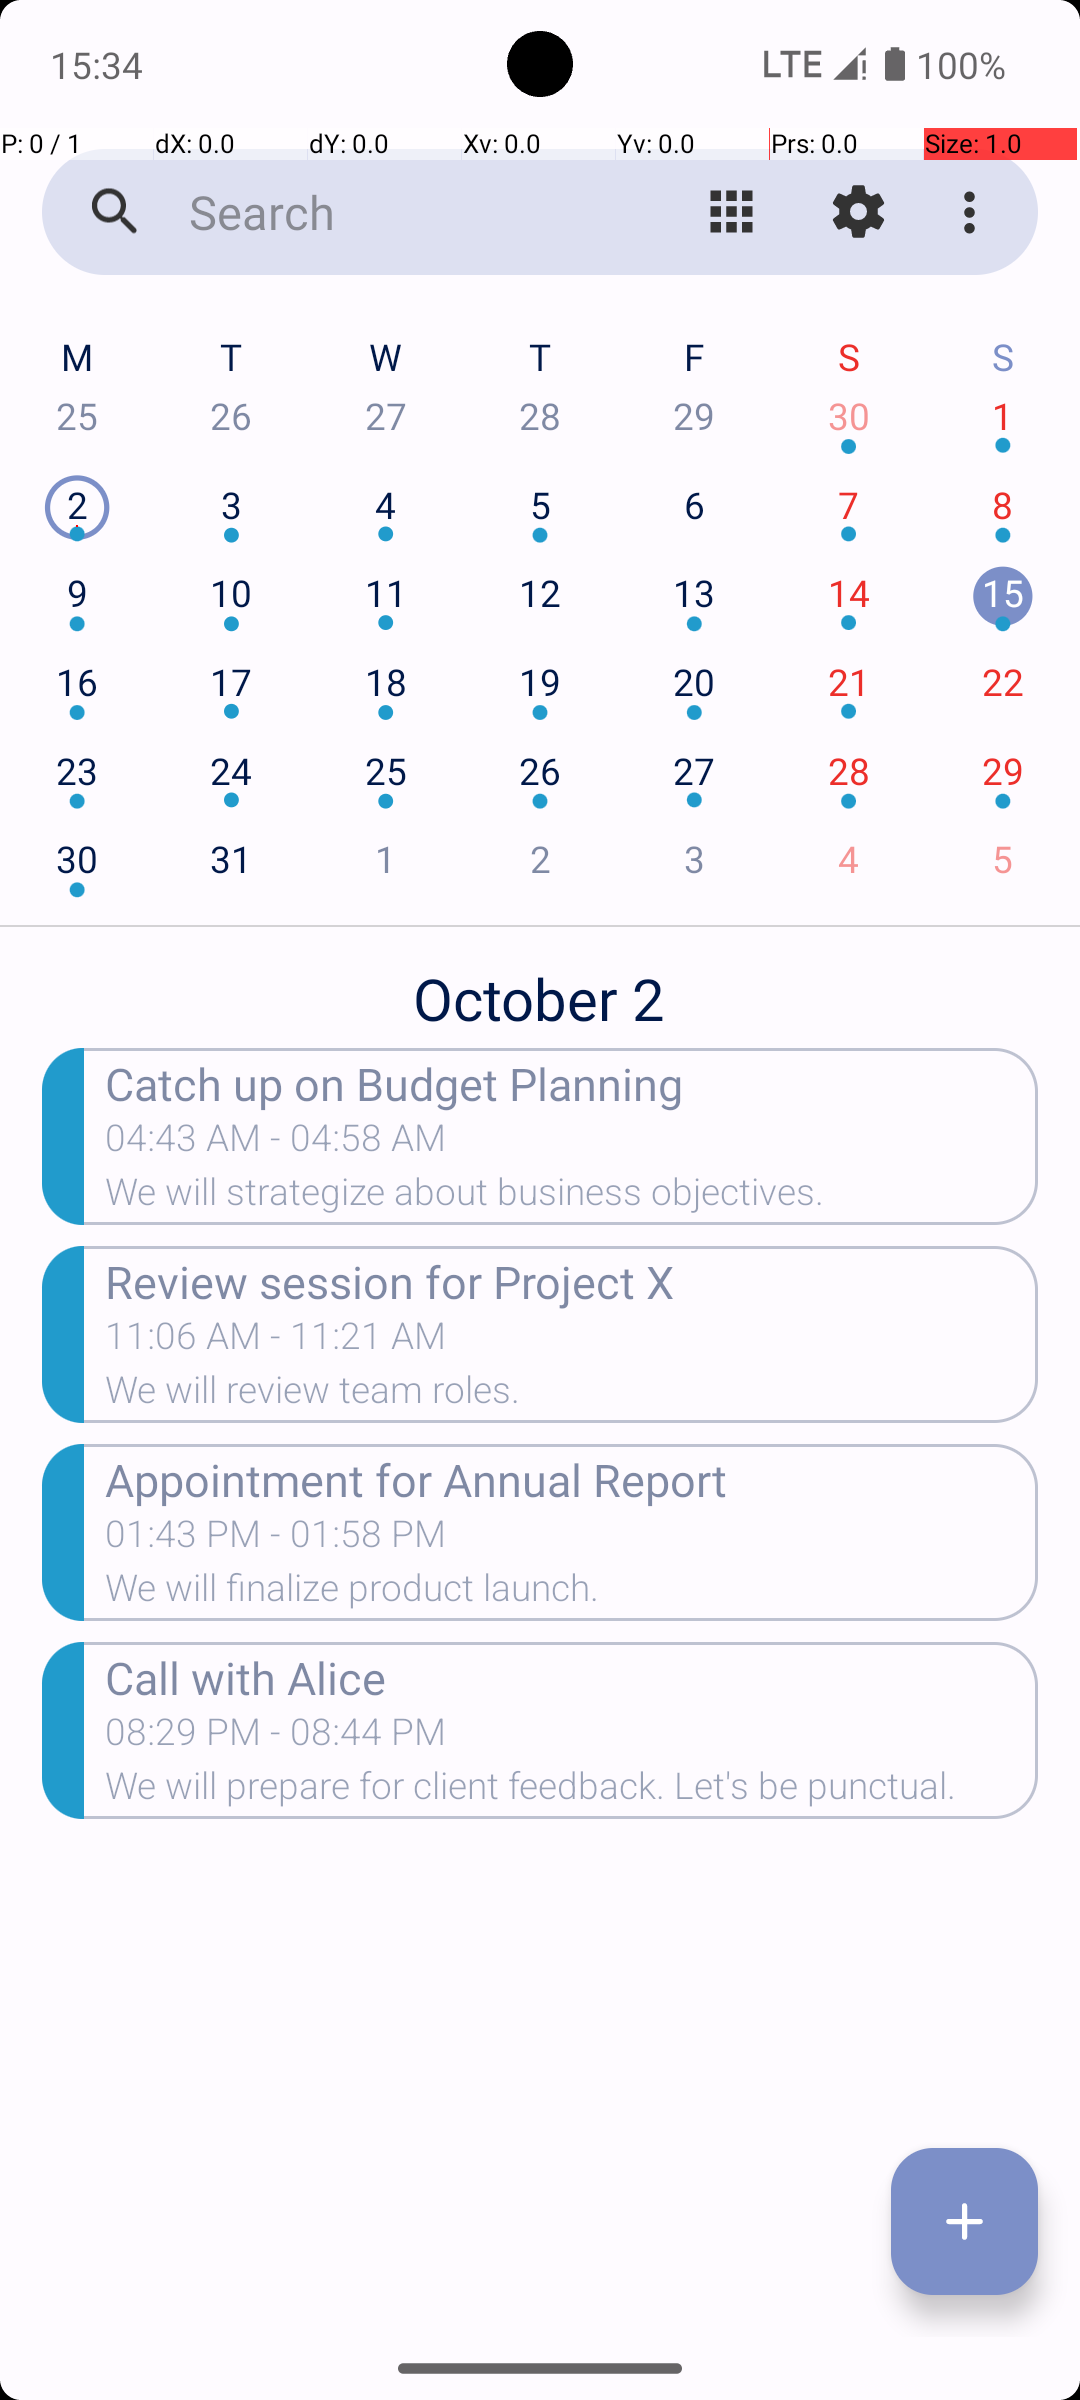 The image size is (1080, 2400). I want to click on 04:43 AM - 04:58 AM, so click(384, 1144).